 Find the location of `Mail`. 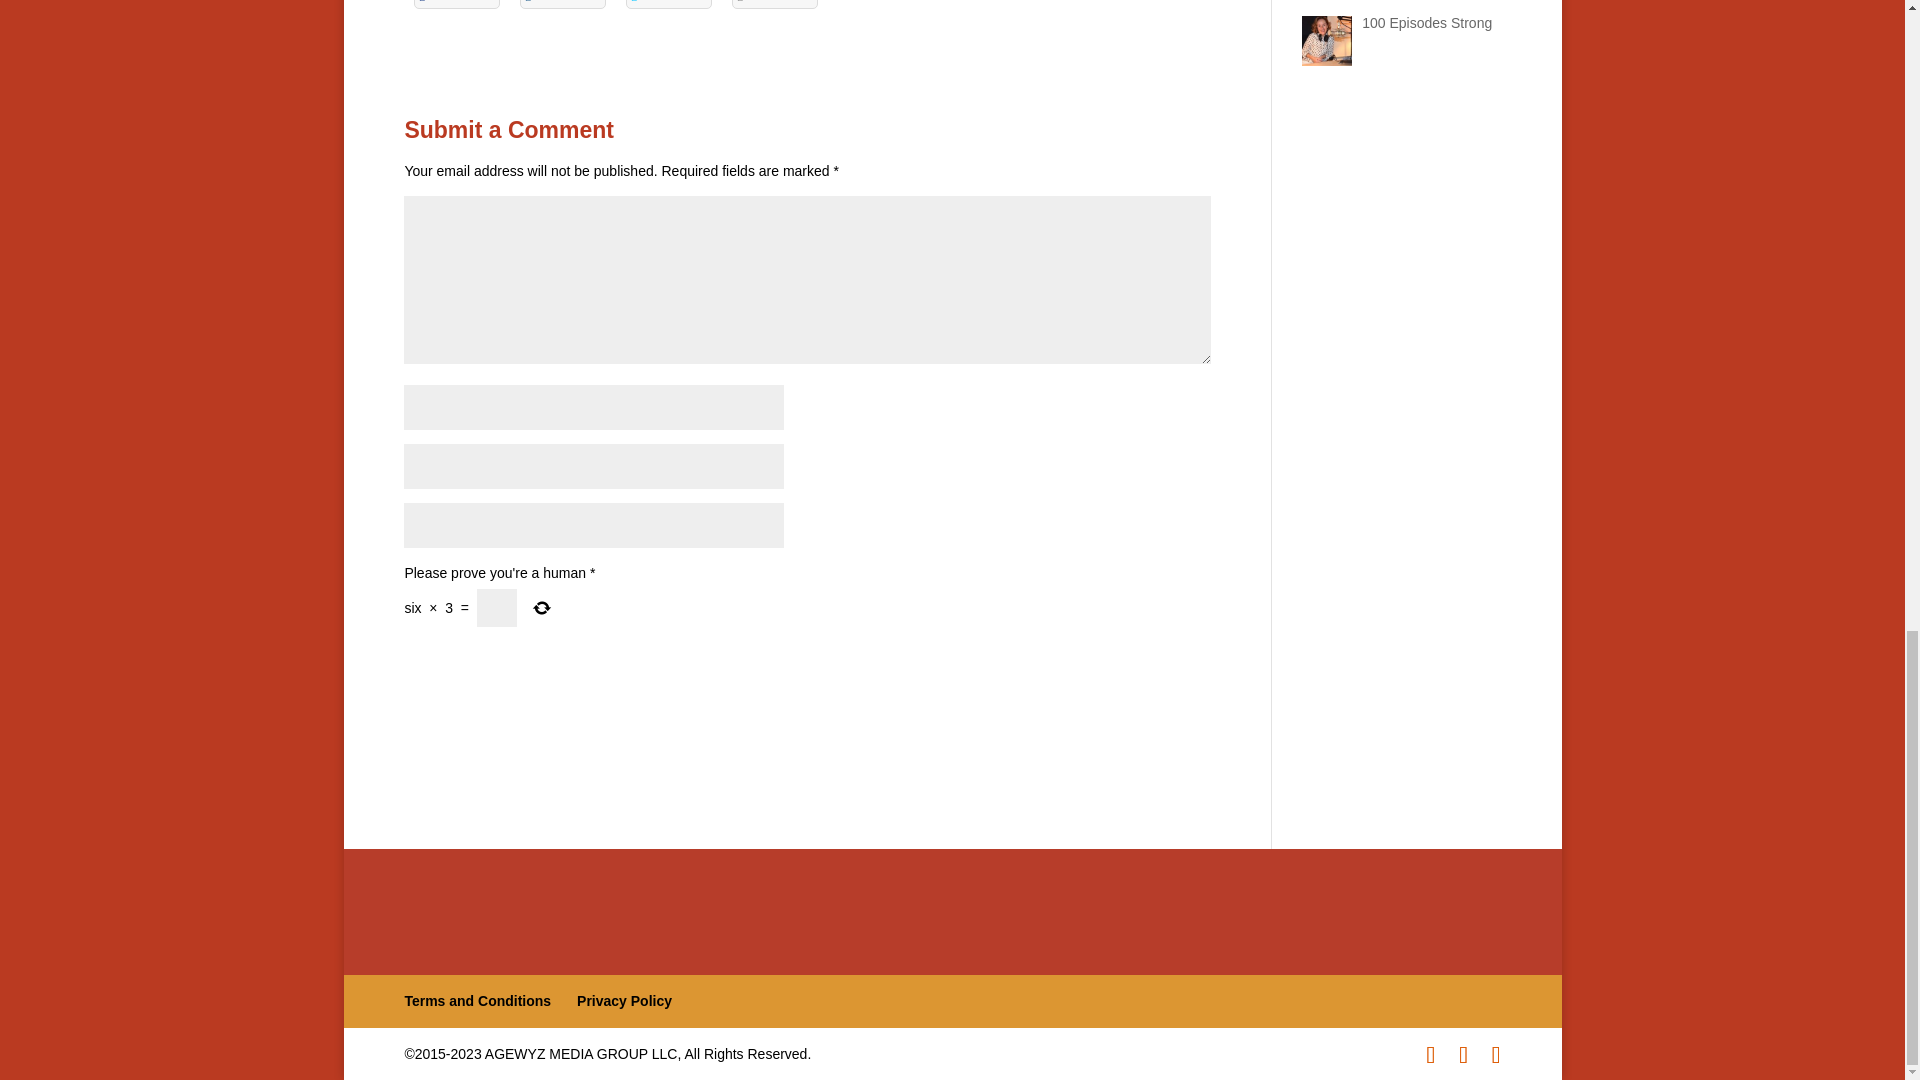

Mail is located at coordinates (774, 4).